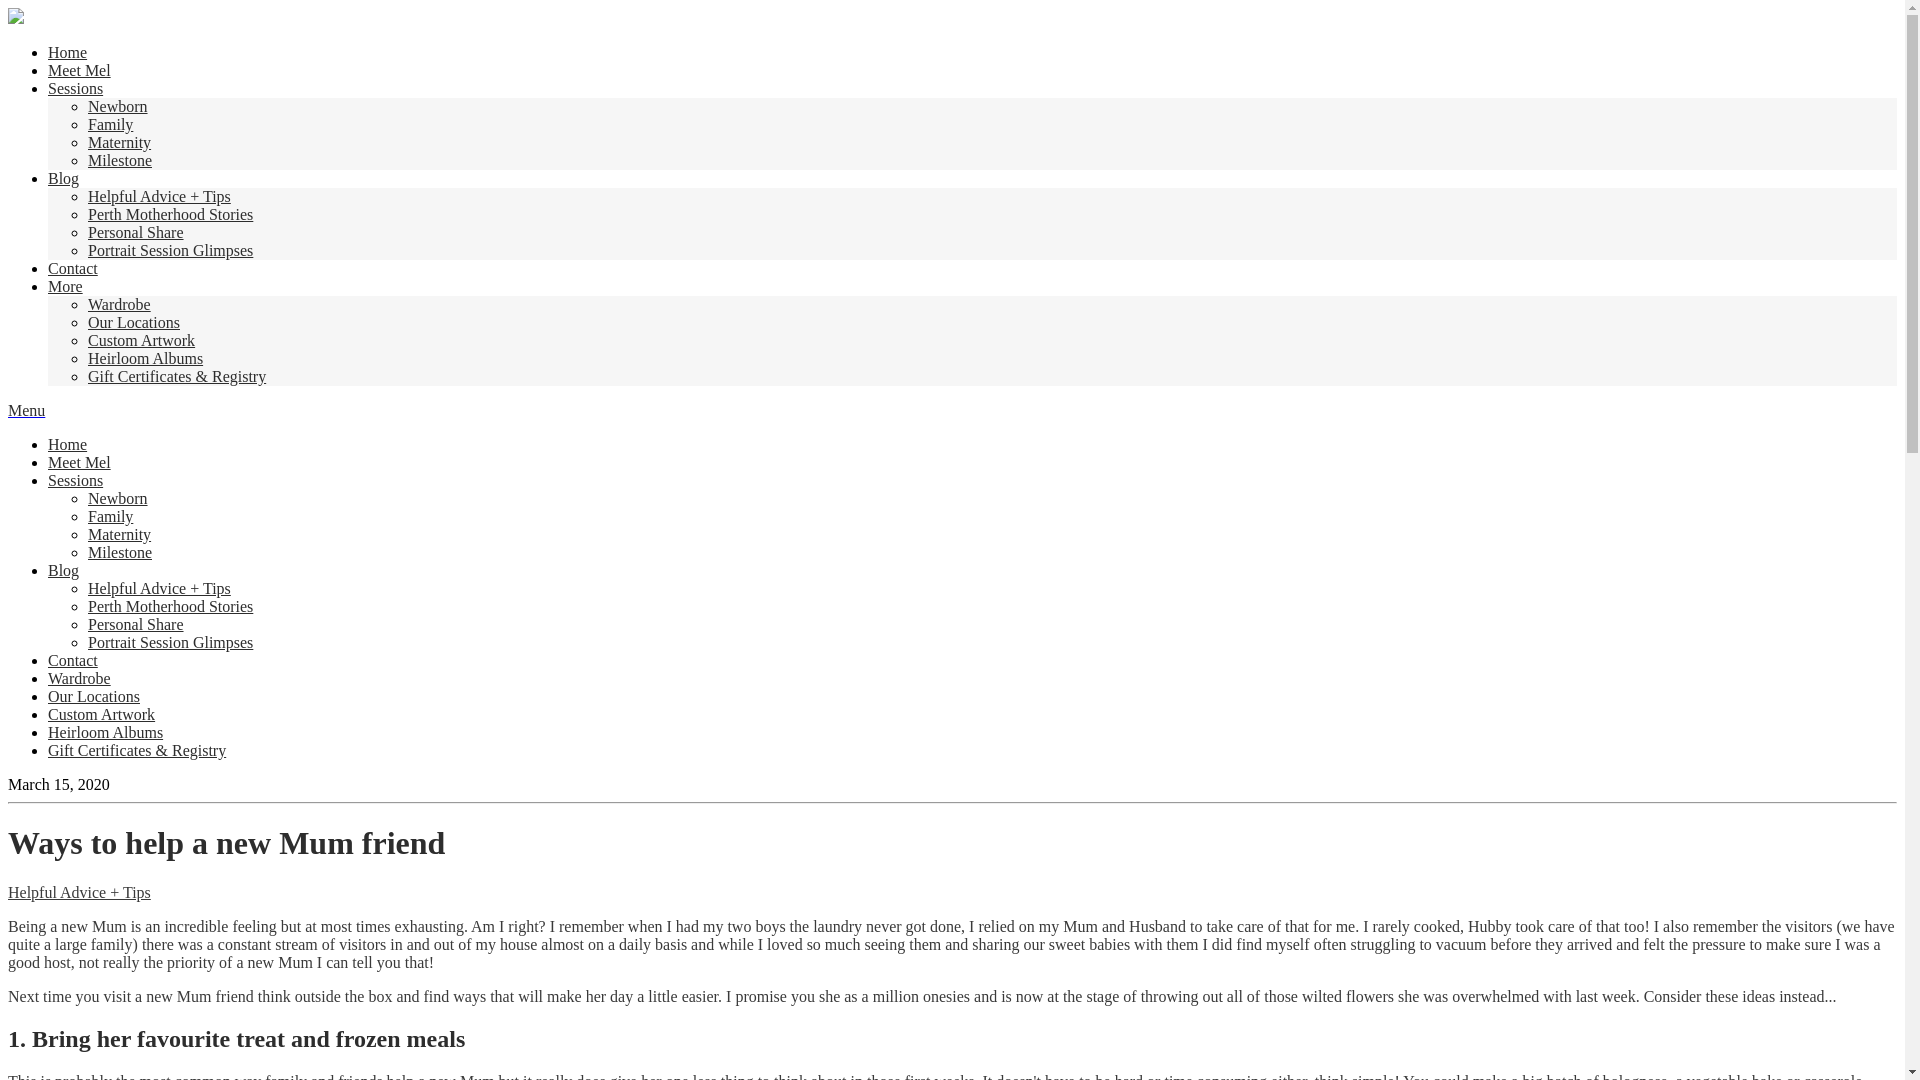  What do you see at coordinates (73, 268) in the screenshot?
I see `Contact` at bounding box center [73, 268].